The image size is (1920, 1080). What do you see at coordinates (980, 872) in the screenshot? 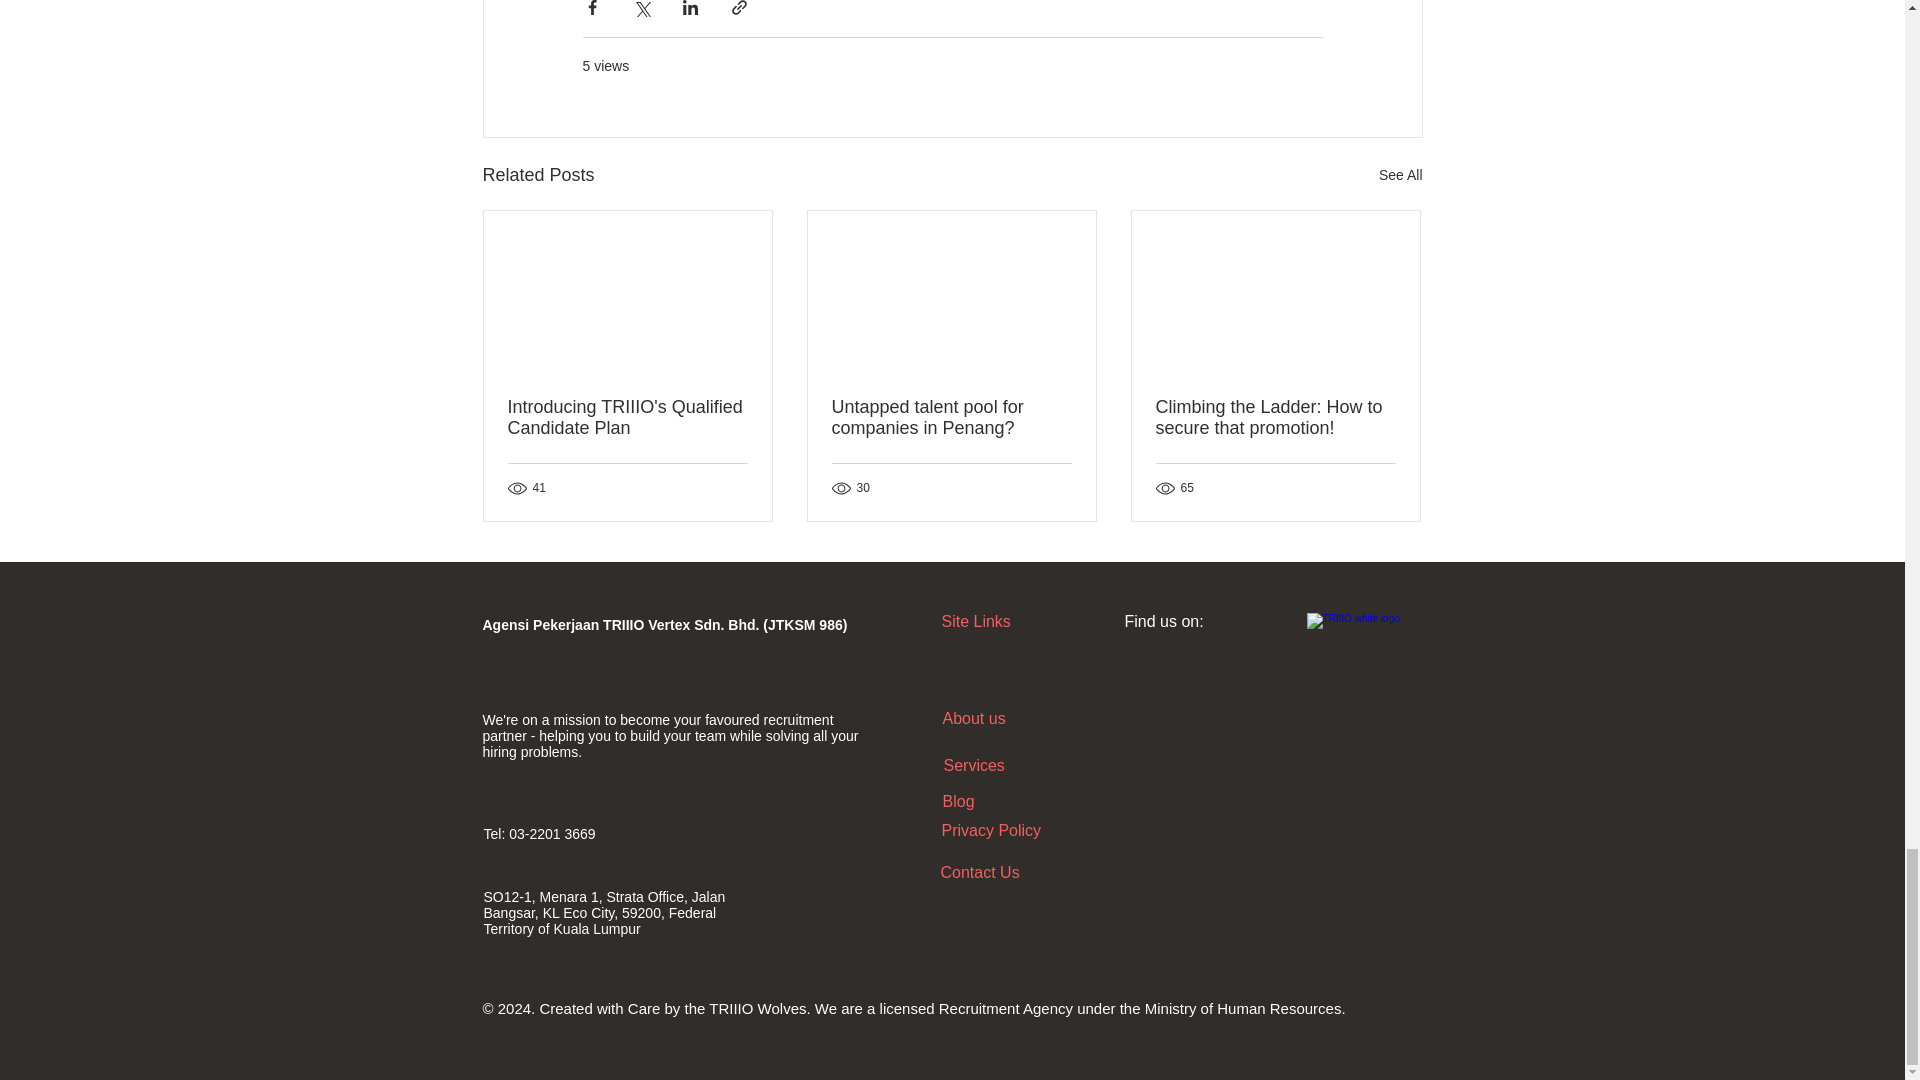
I see `Contact Us` at bounding box center [980, 872].